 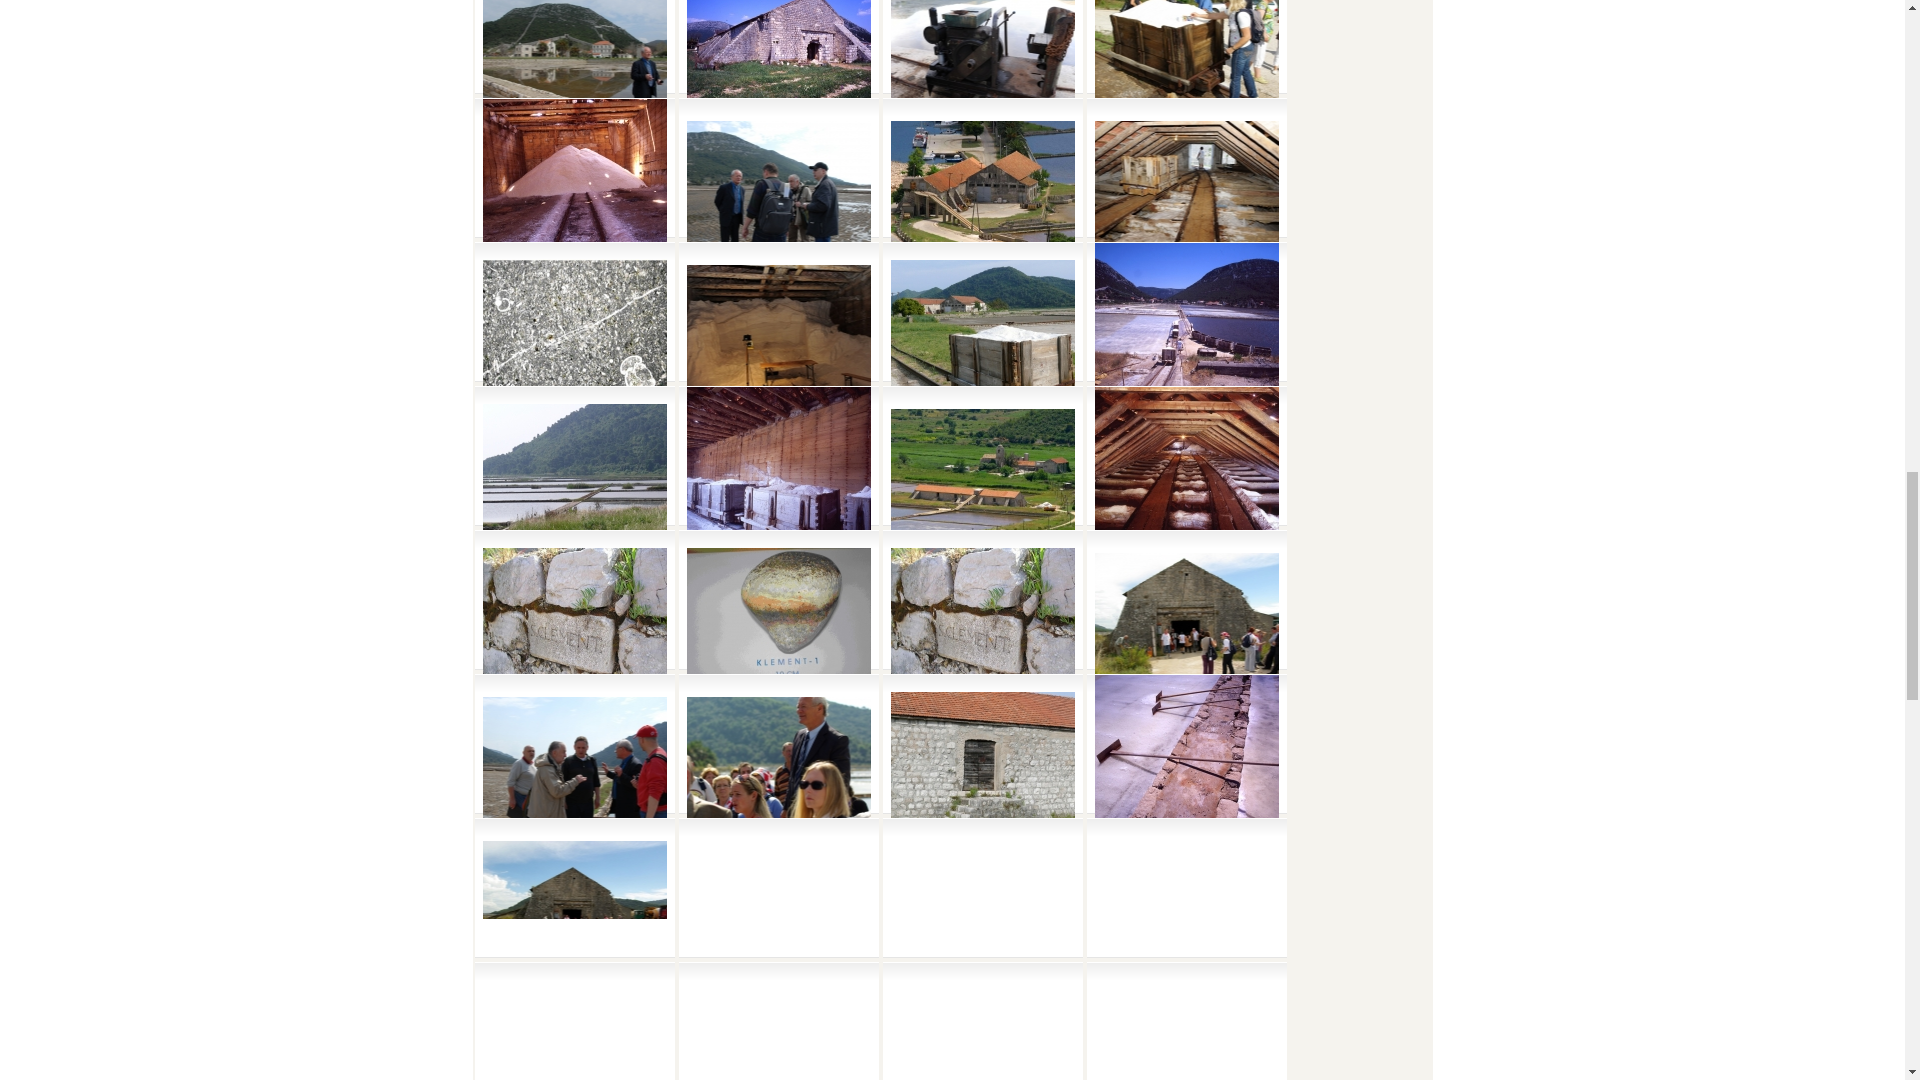 What do you see at coordinates (574, 190) in the screenshot?
I see `Click to enlarge image 33.jpg` at bounding box center [574, 190].